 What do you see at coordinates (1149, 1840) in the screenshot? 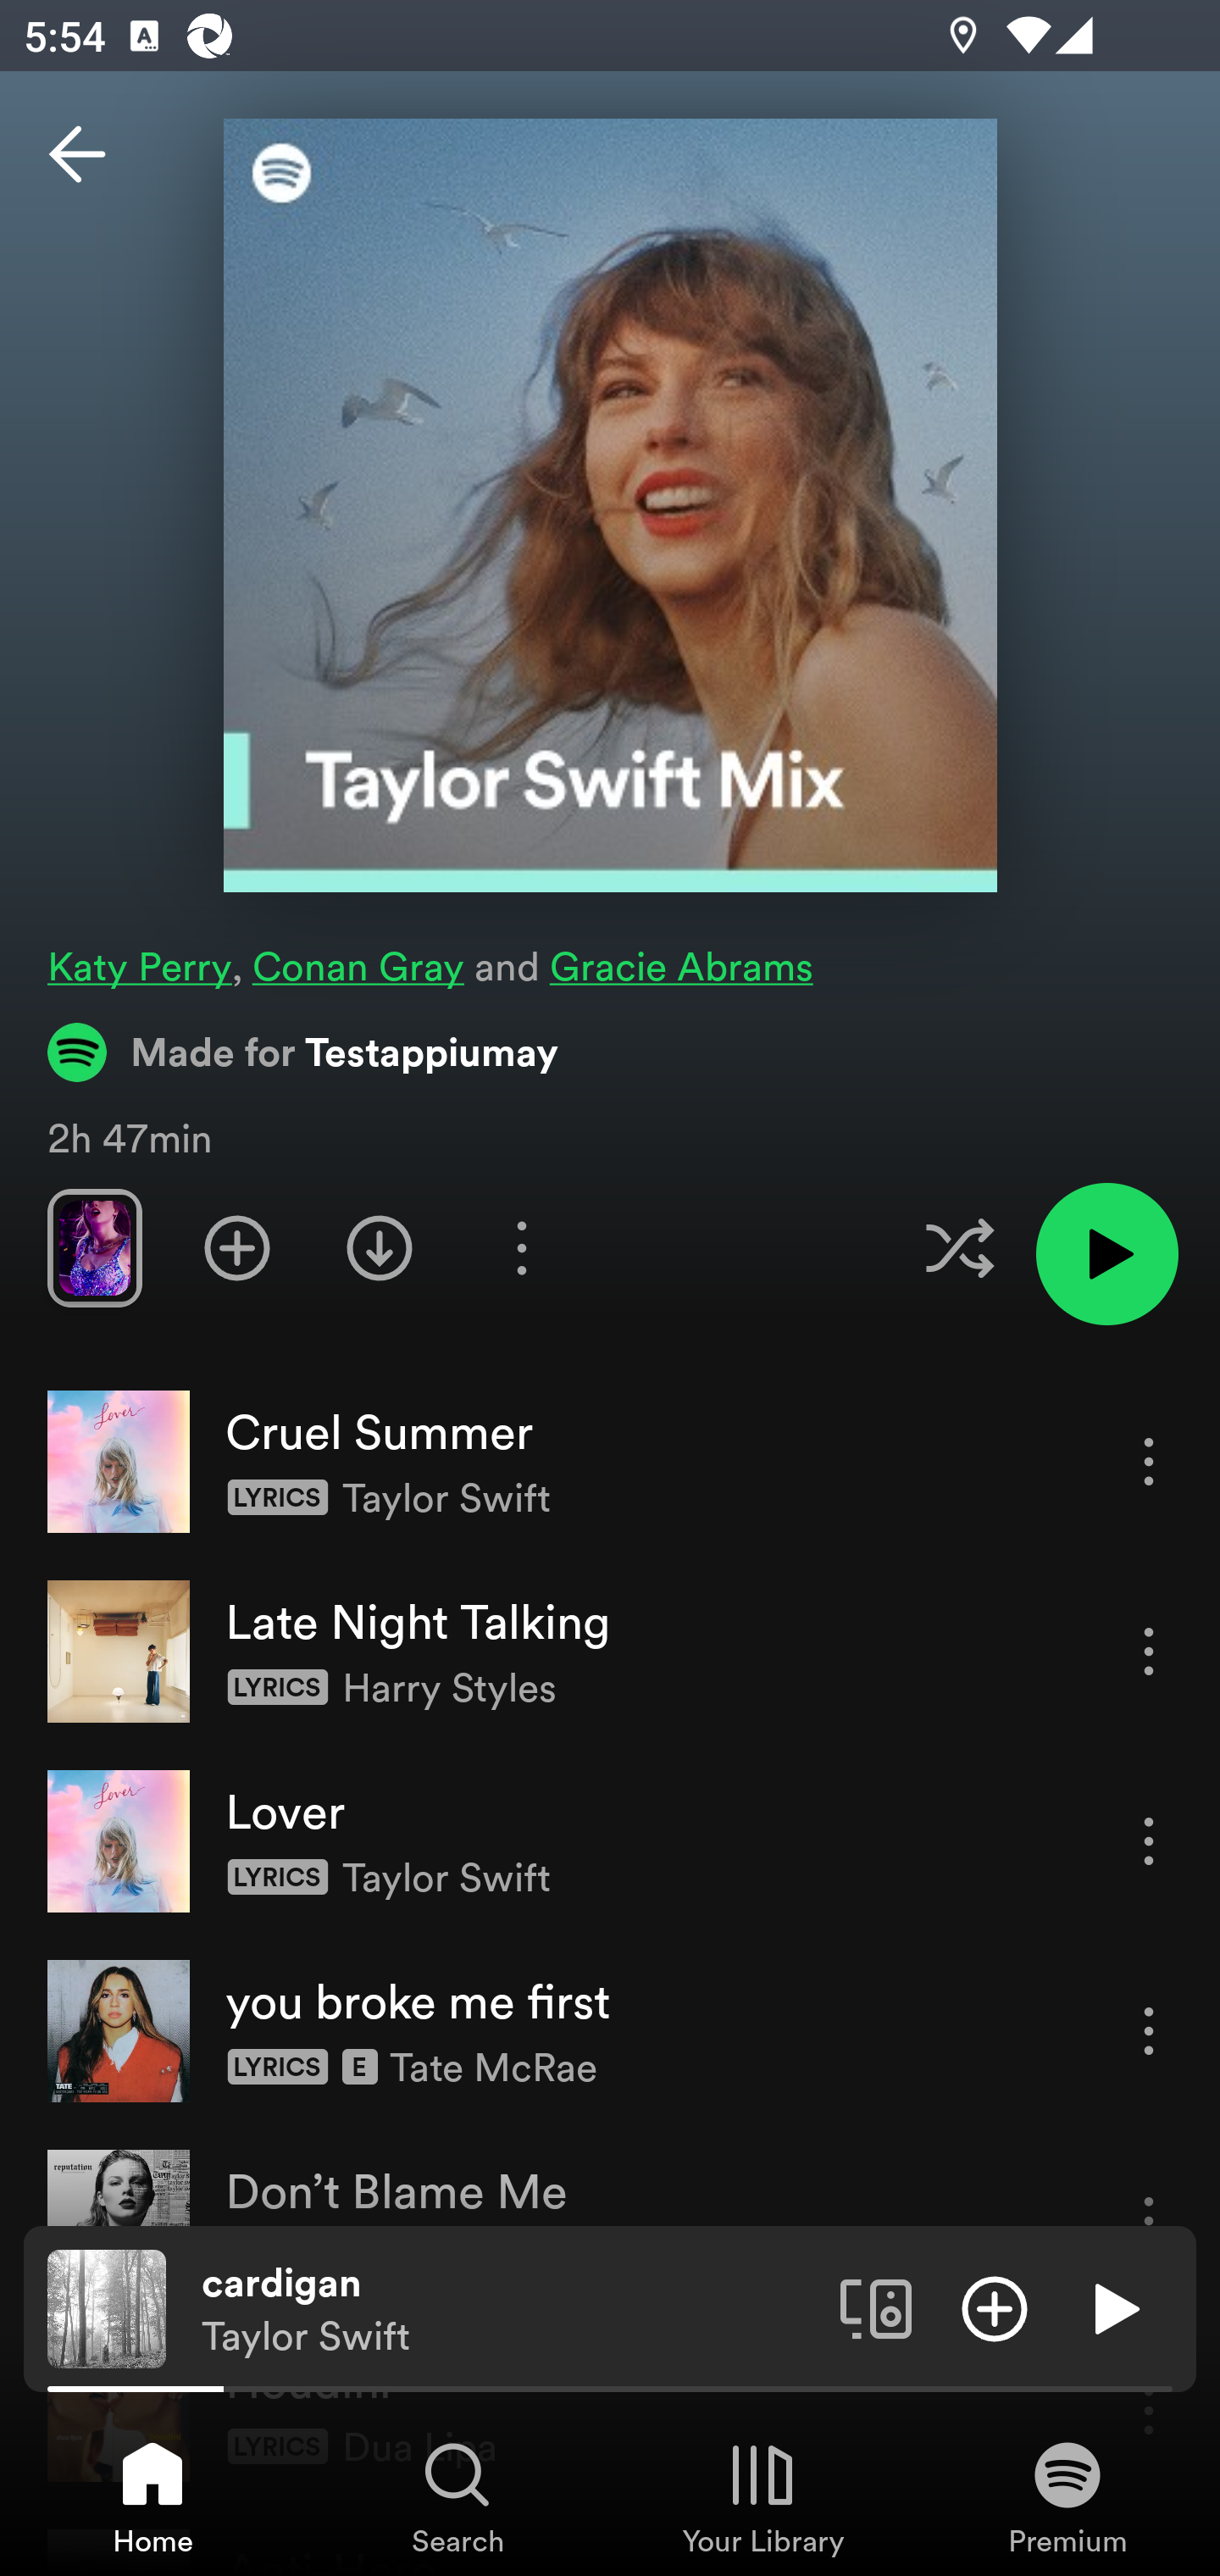
I see `More options for song Lover` at bounding box center [1149, 1840].